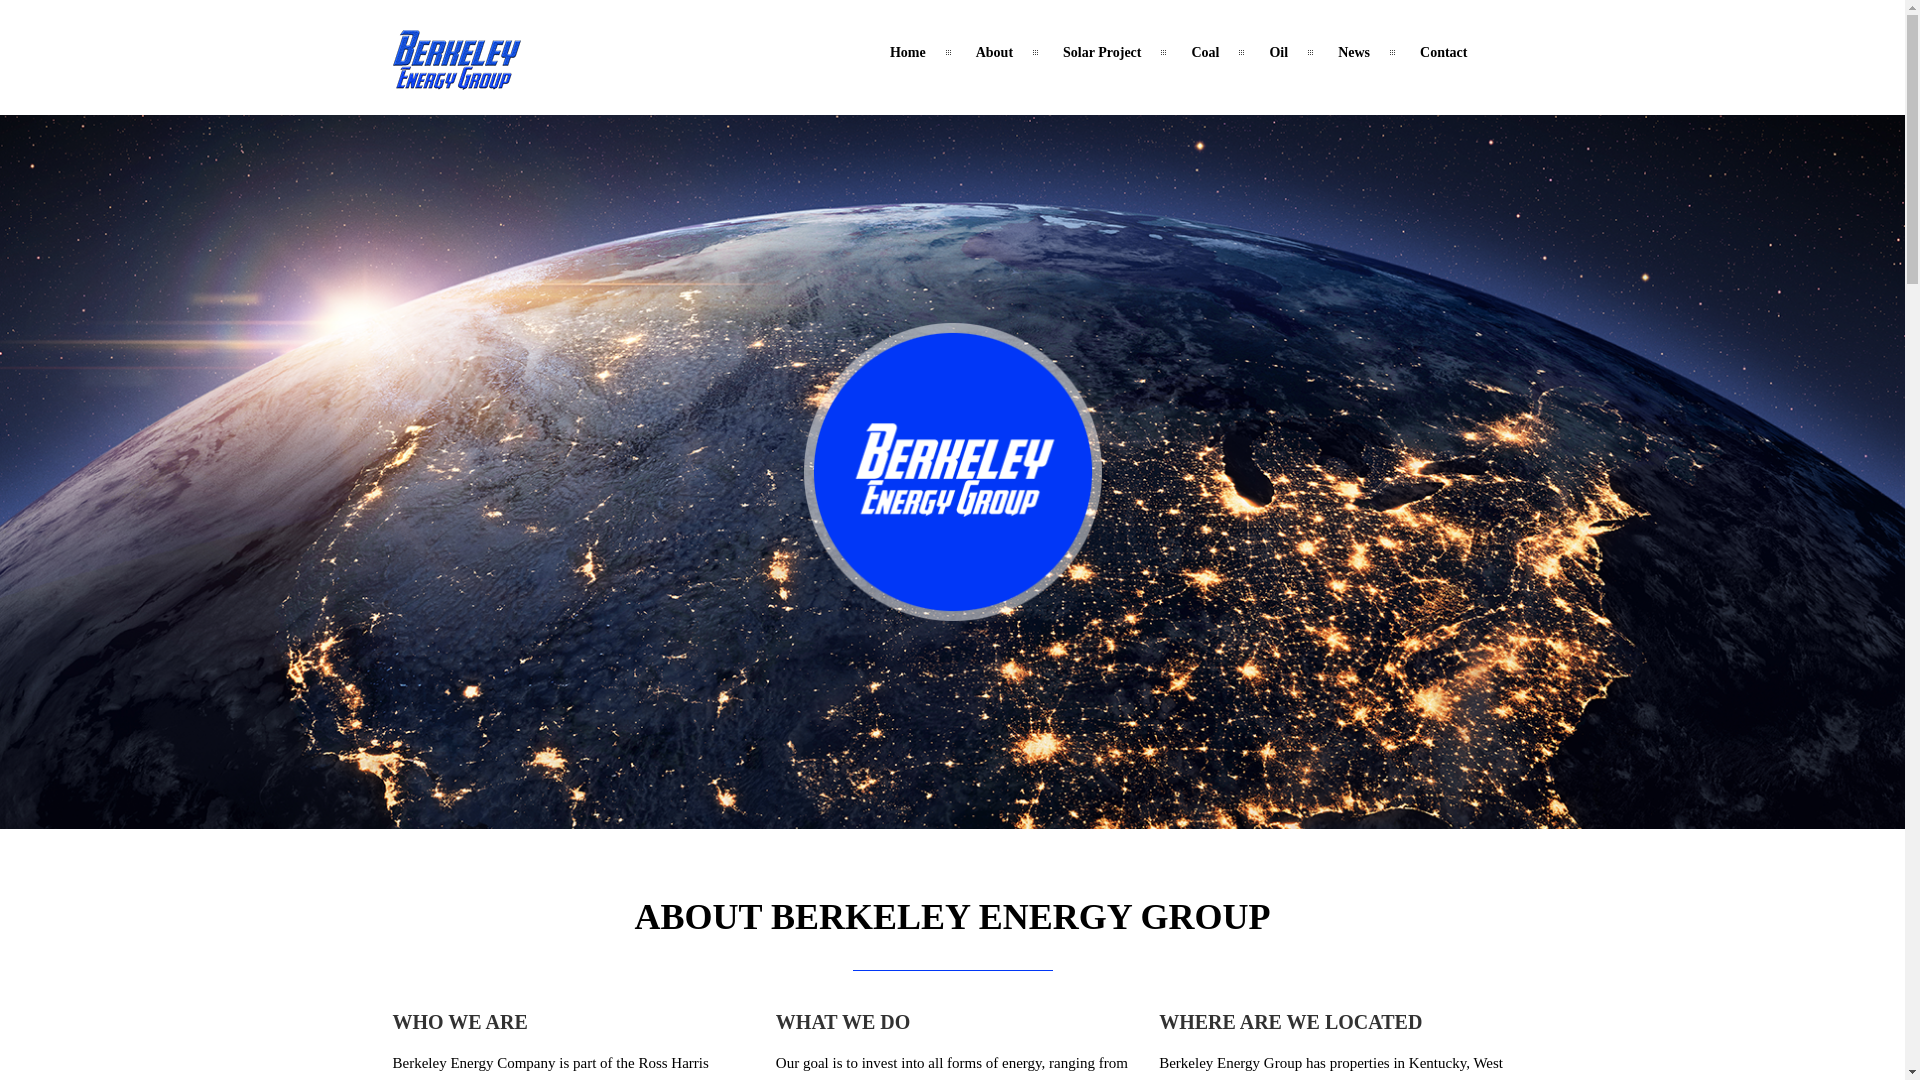 Image resolution: width=1920 pixels, height=1080 pixels. Describe the element at coordinates (456, 78) in the screenshot. I see `Berkeley Energy Group` at that location.